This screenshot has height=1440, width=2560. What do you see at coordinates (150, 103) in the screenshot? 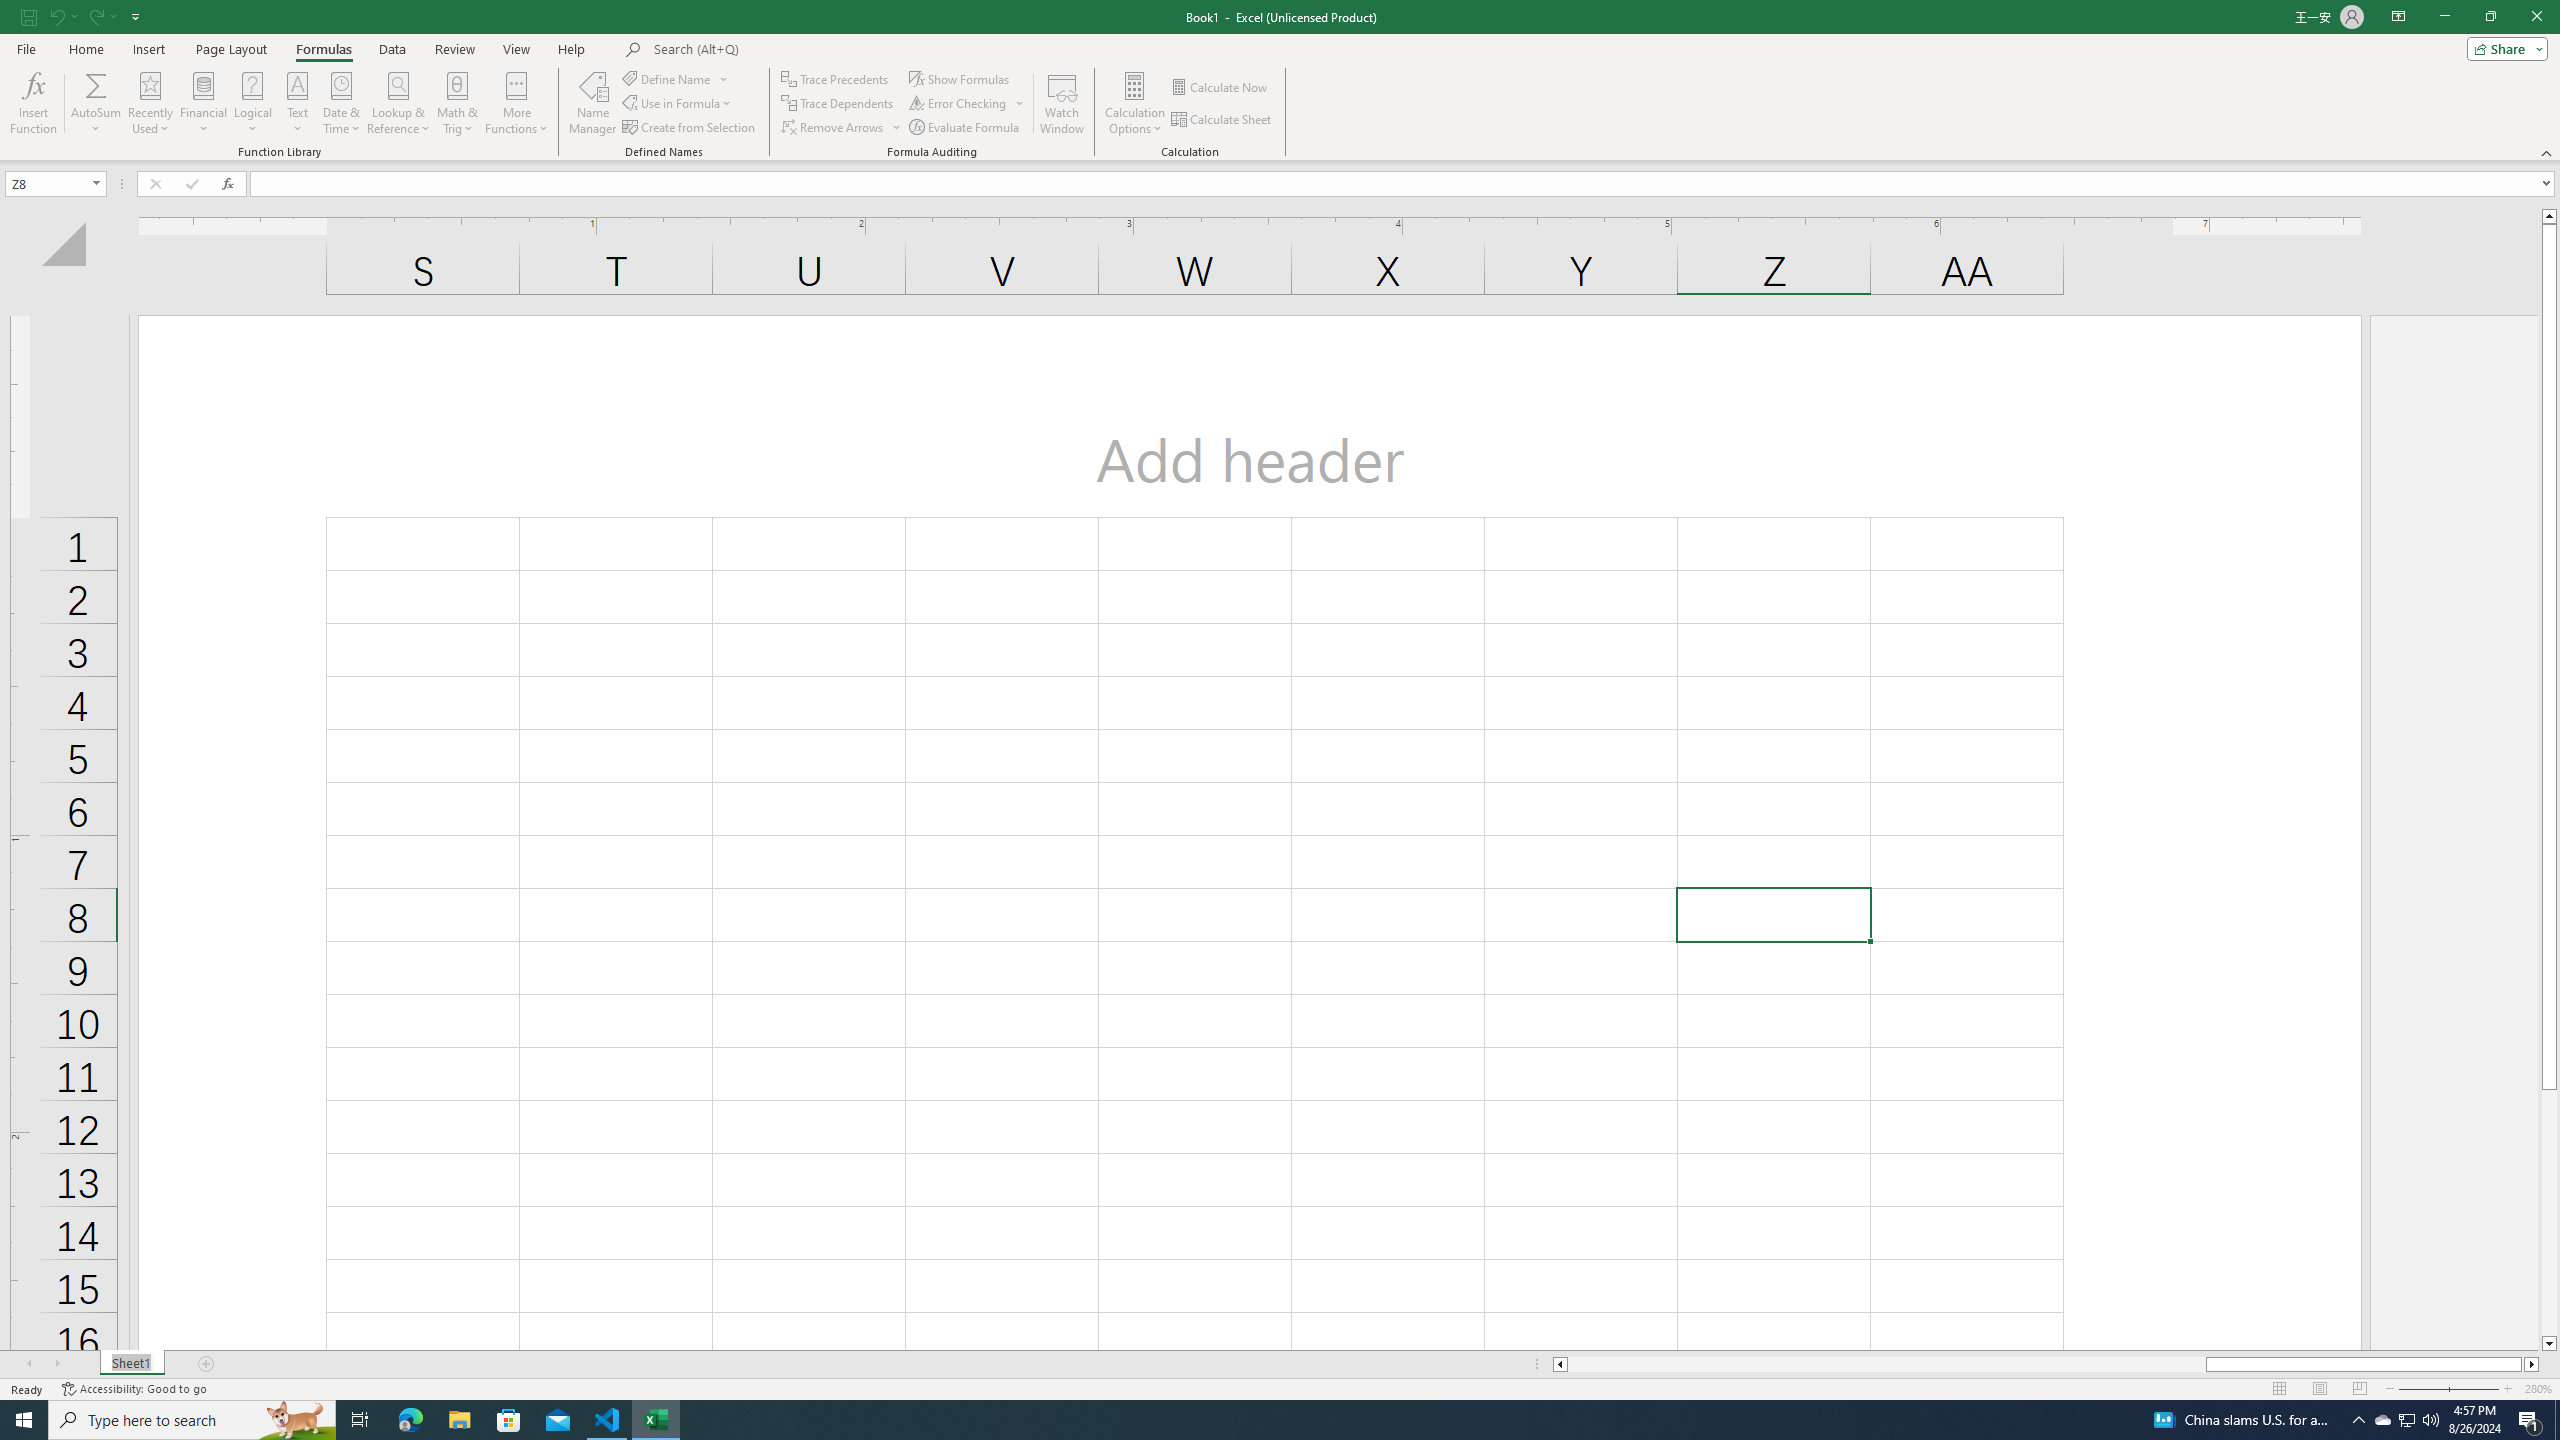
I see `Recently Used` at bounding box center [150, 103].